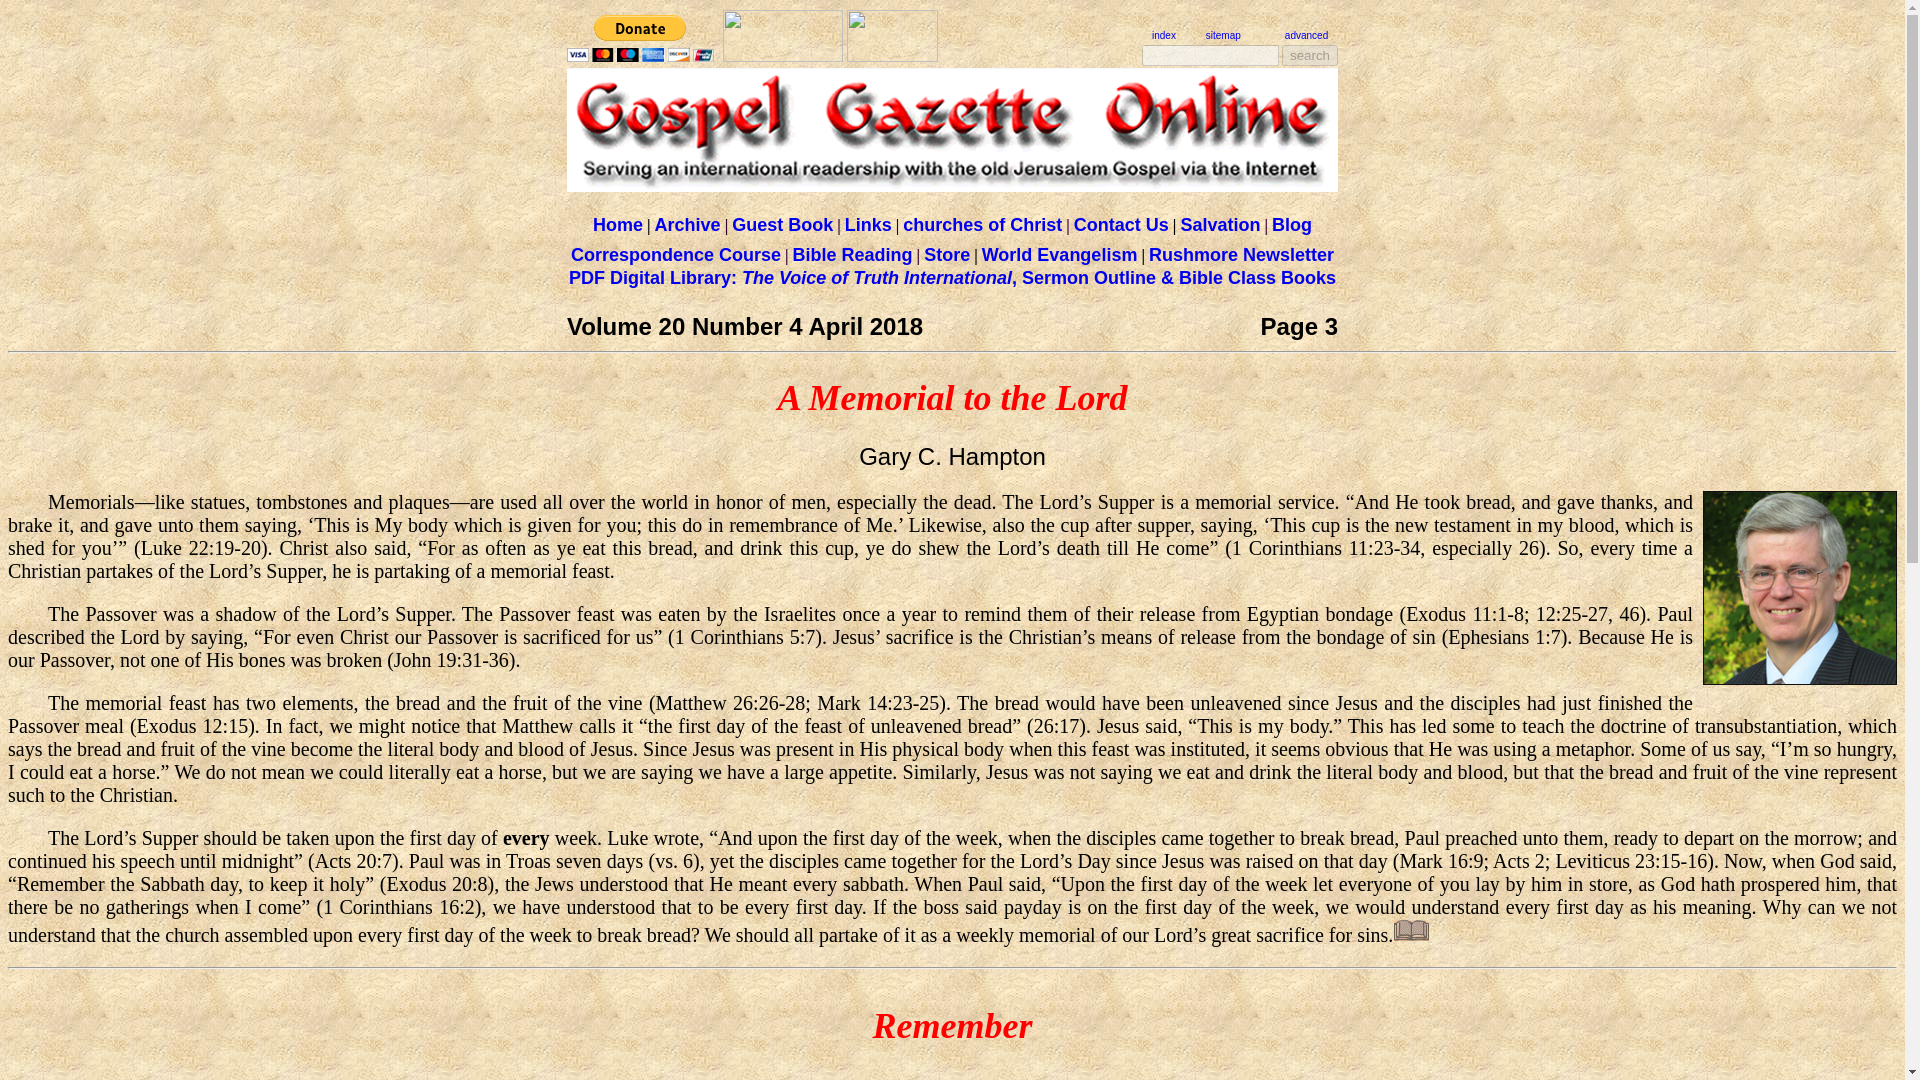 Image resolution: width=1920 pixels, height=1080 pixels. I want to click on Links, so click(868, 226).